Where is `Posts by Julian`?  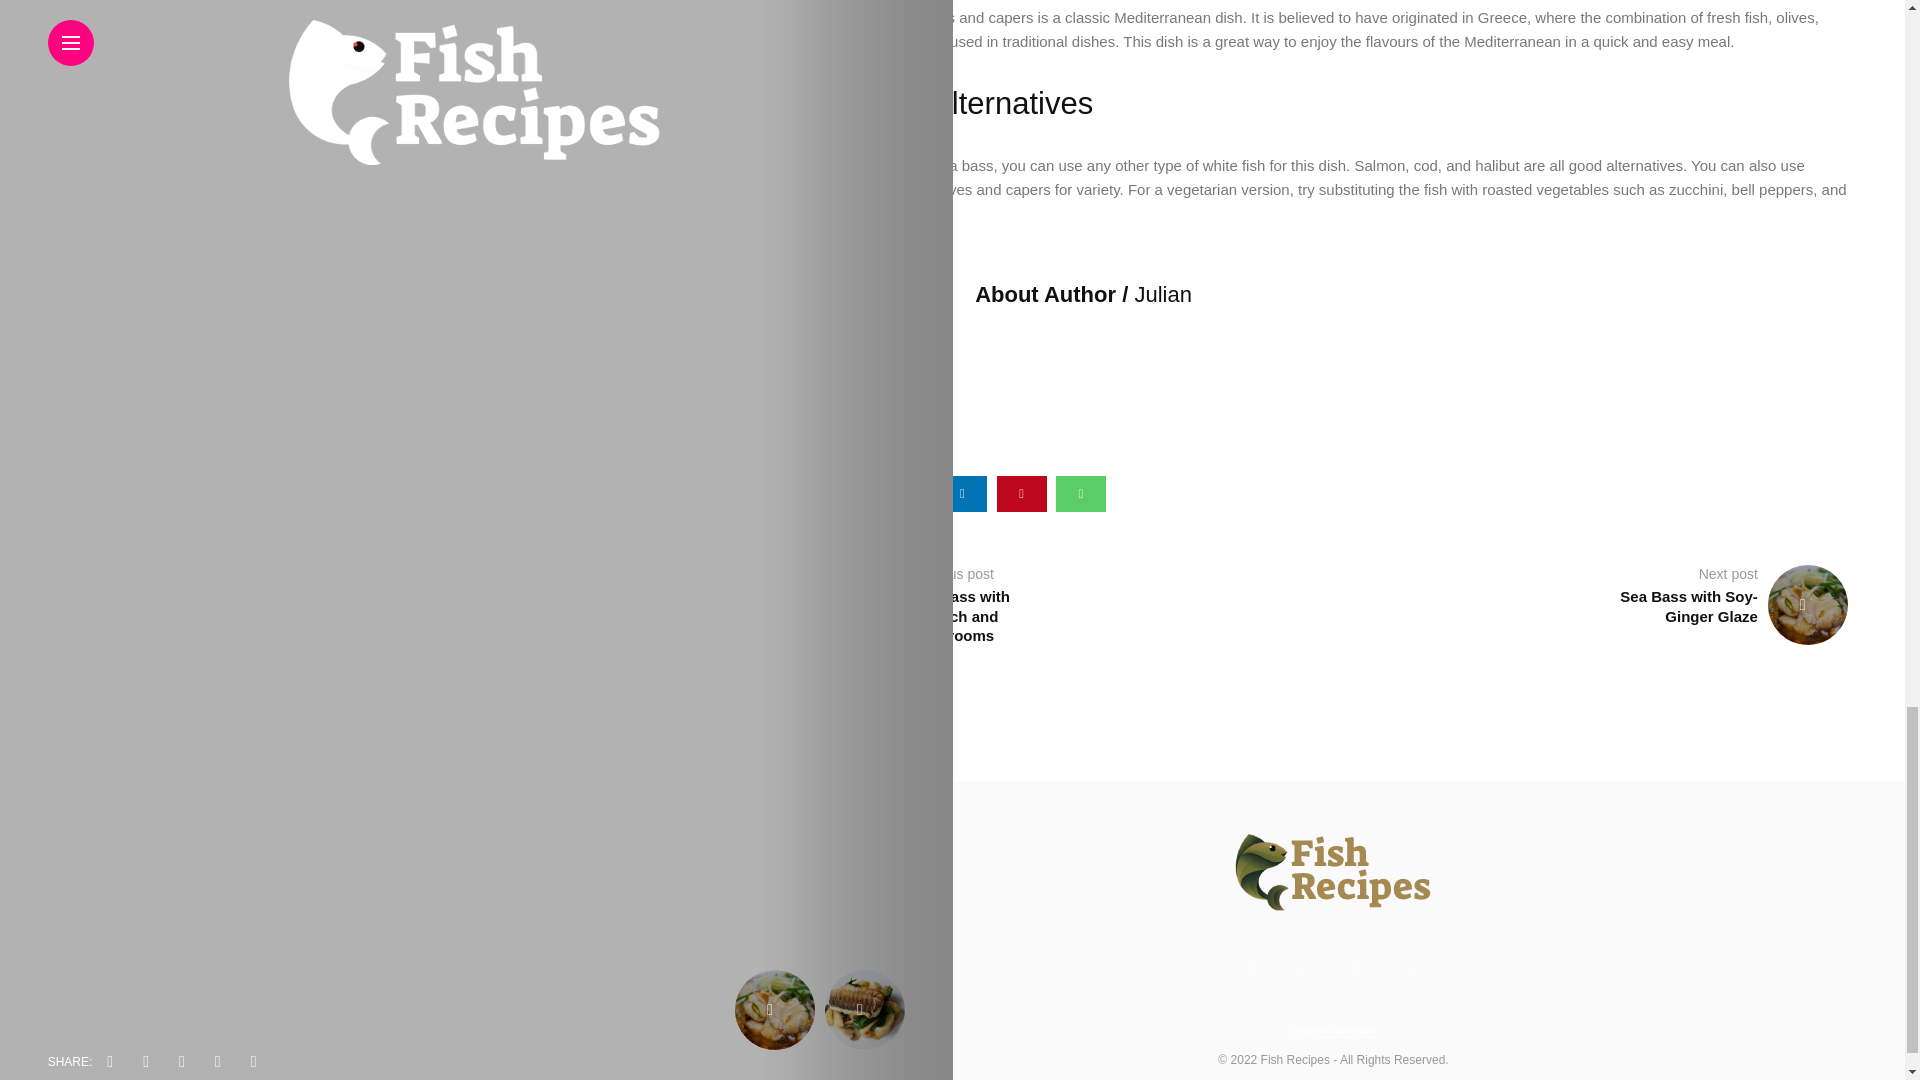
Posts by Julian is located at coordinates (1162, 294).